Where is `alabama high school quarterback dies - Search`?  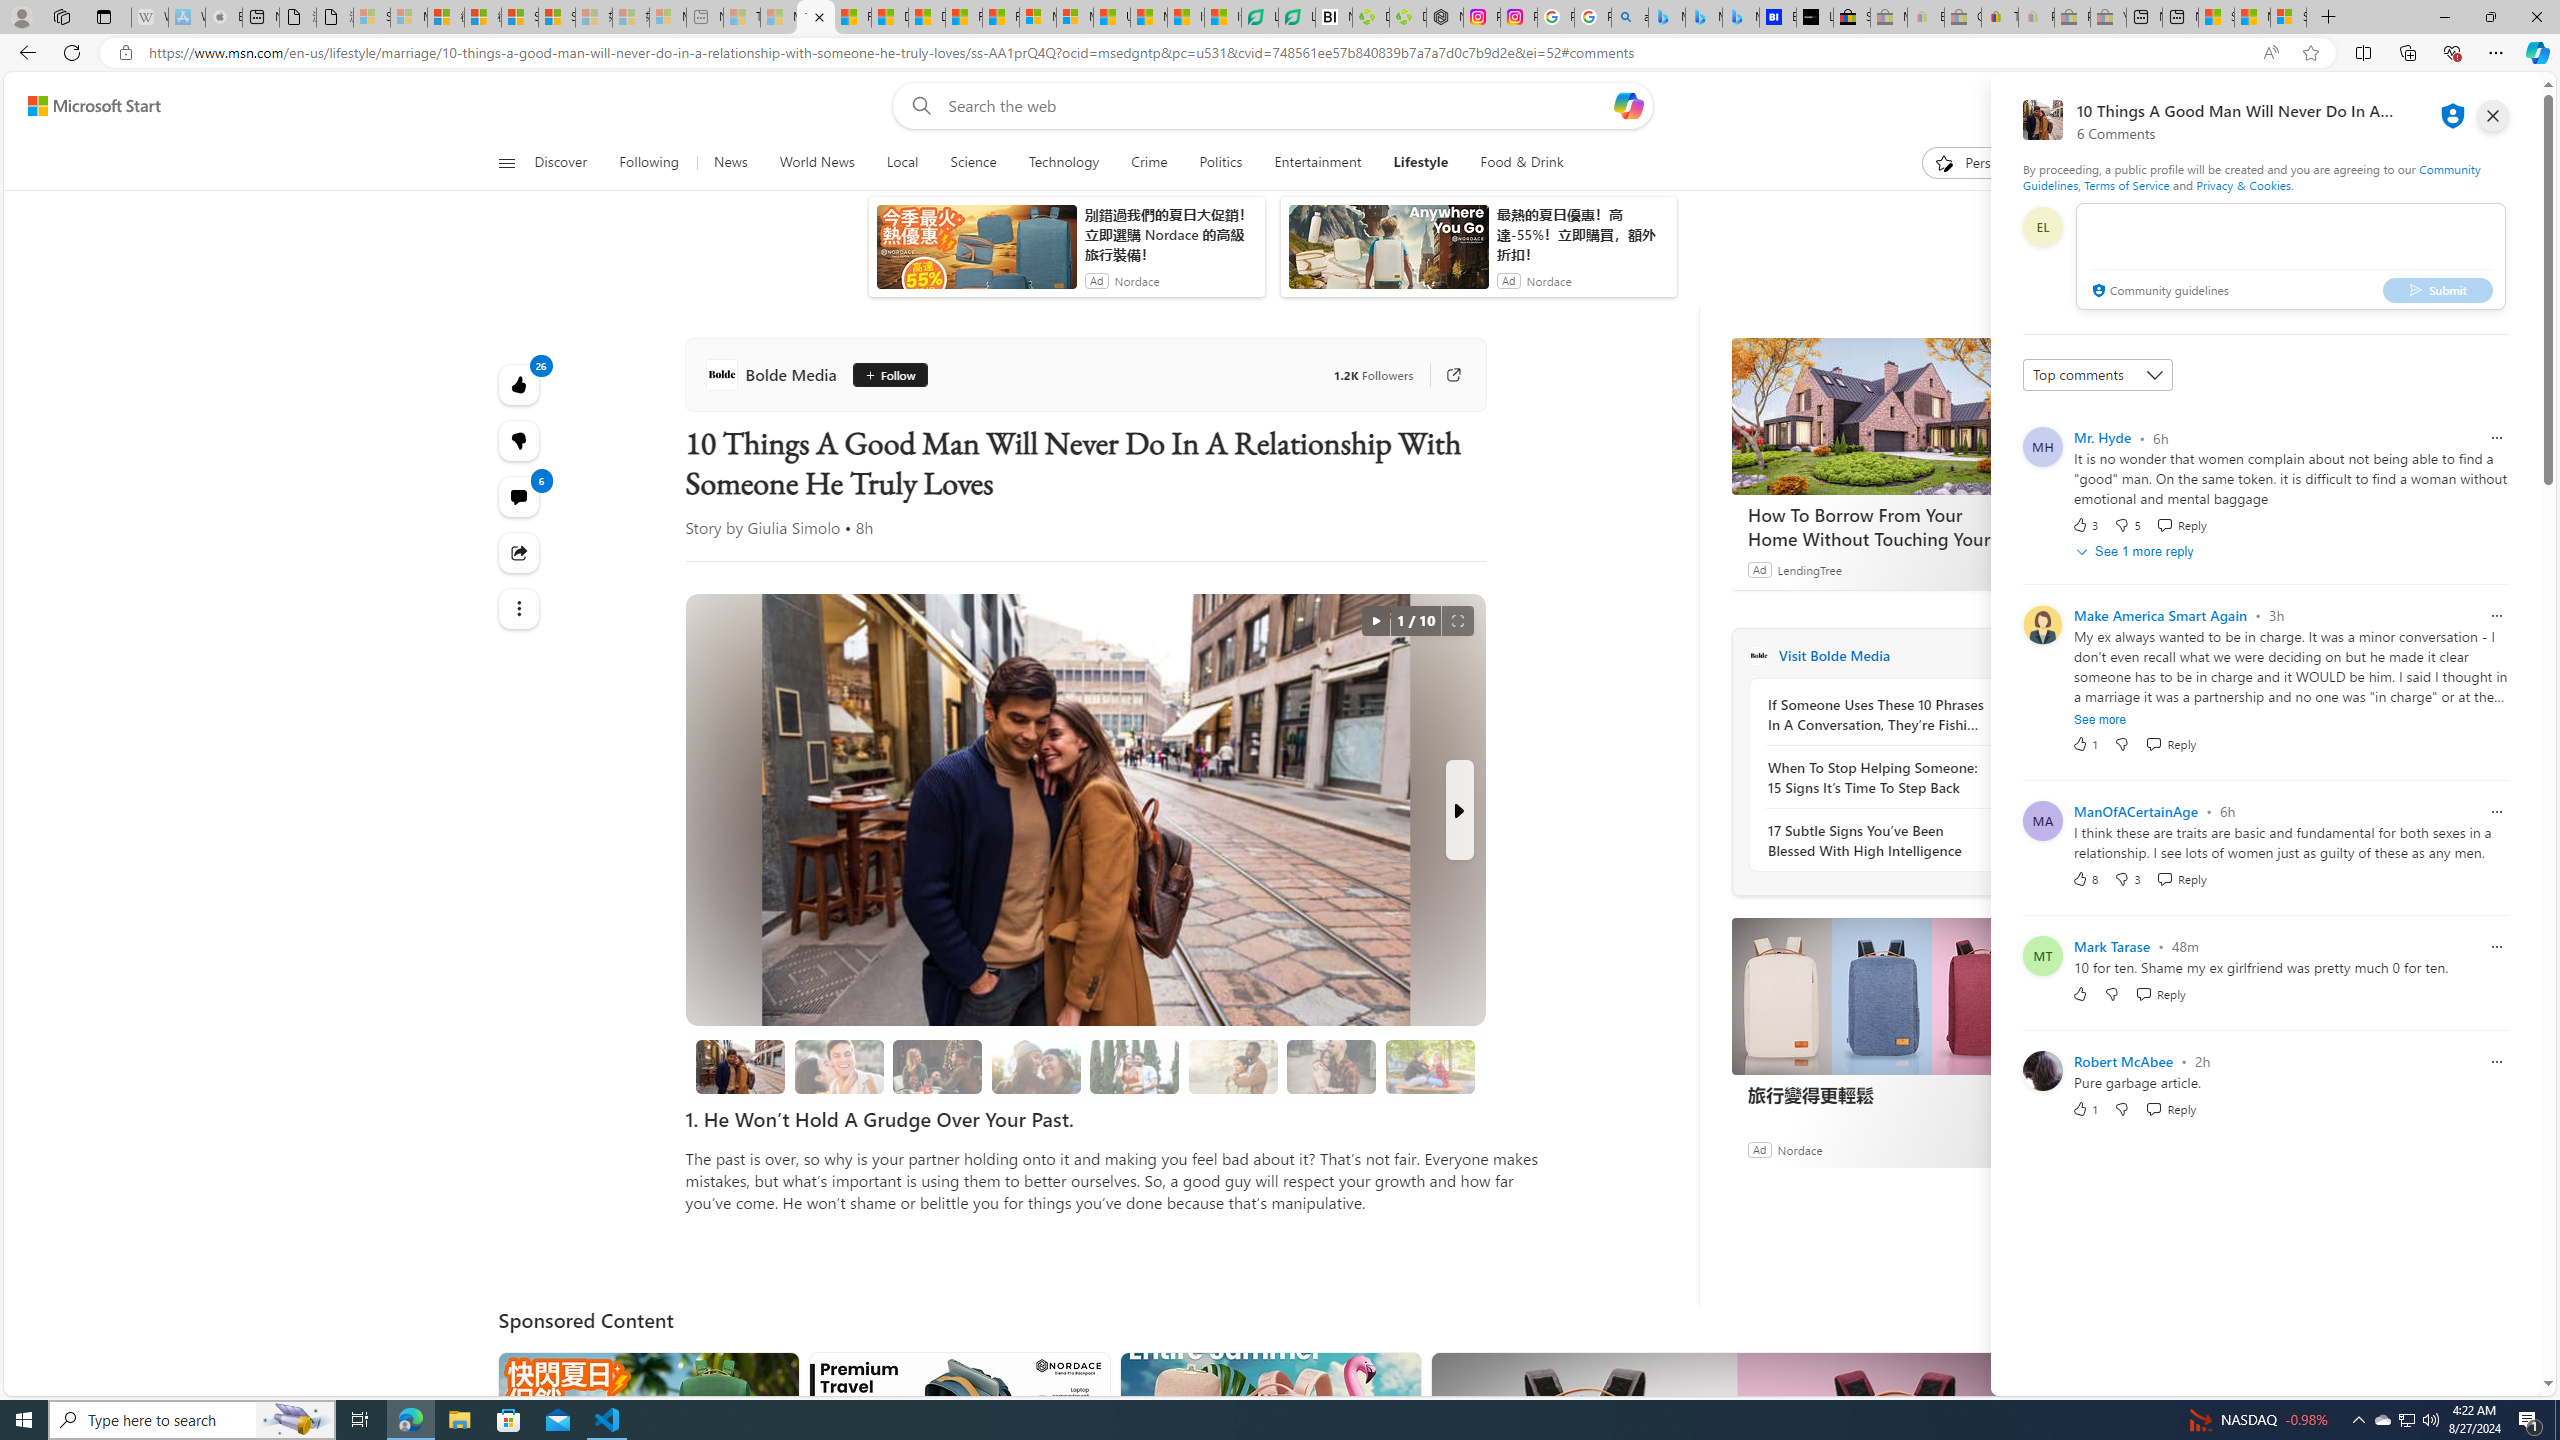 alabama high school quarterback dies - Search is located at coordinates (1629, 17).